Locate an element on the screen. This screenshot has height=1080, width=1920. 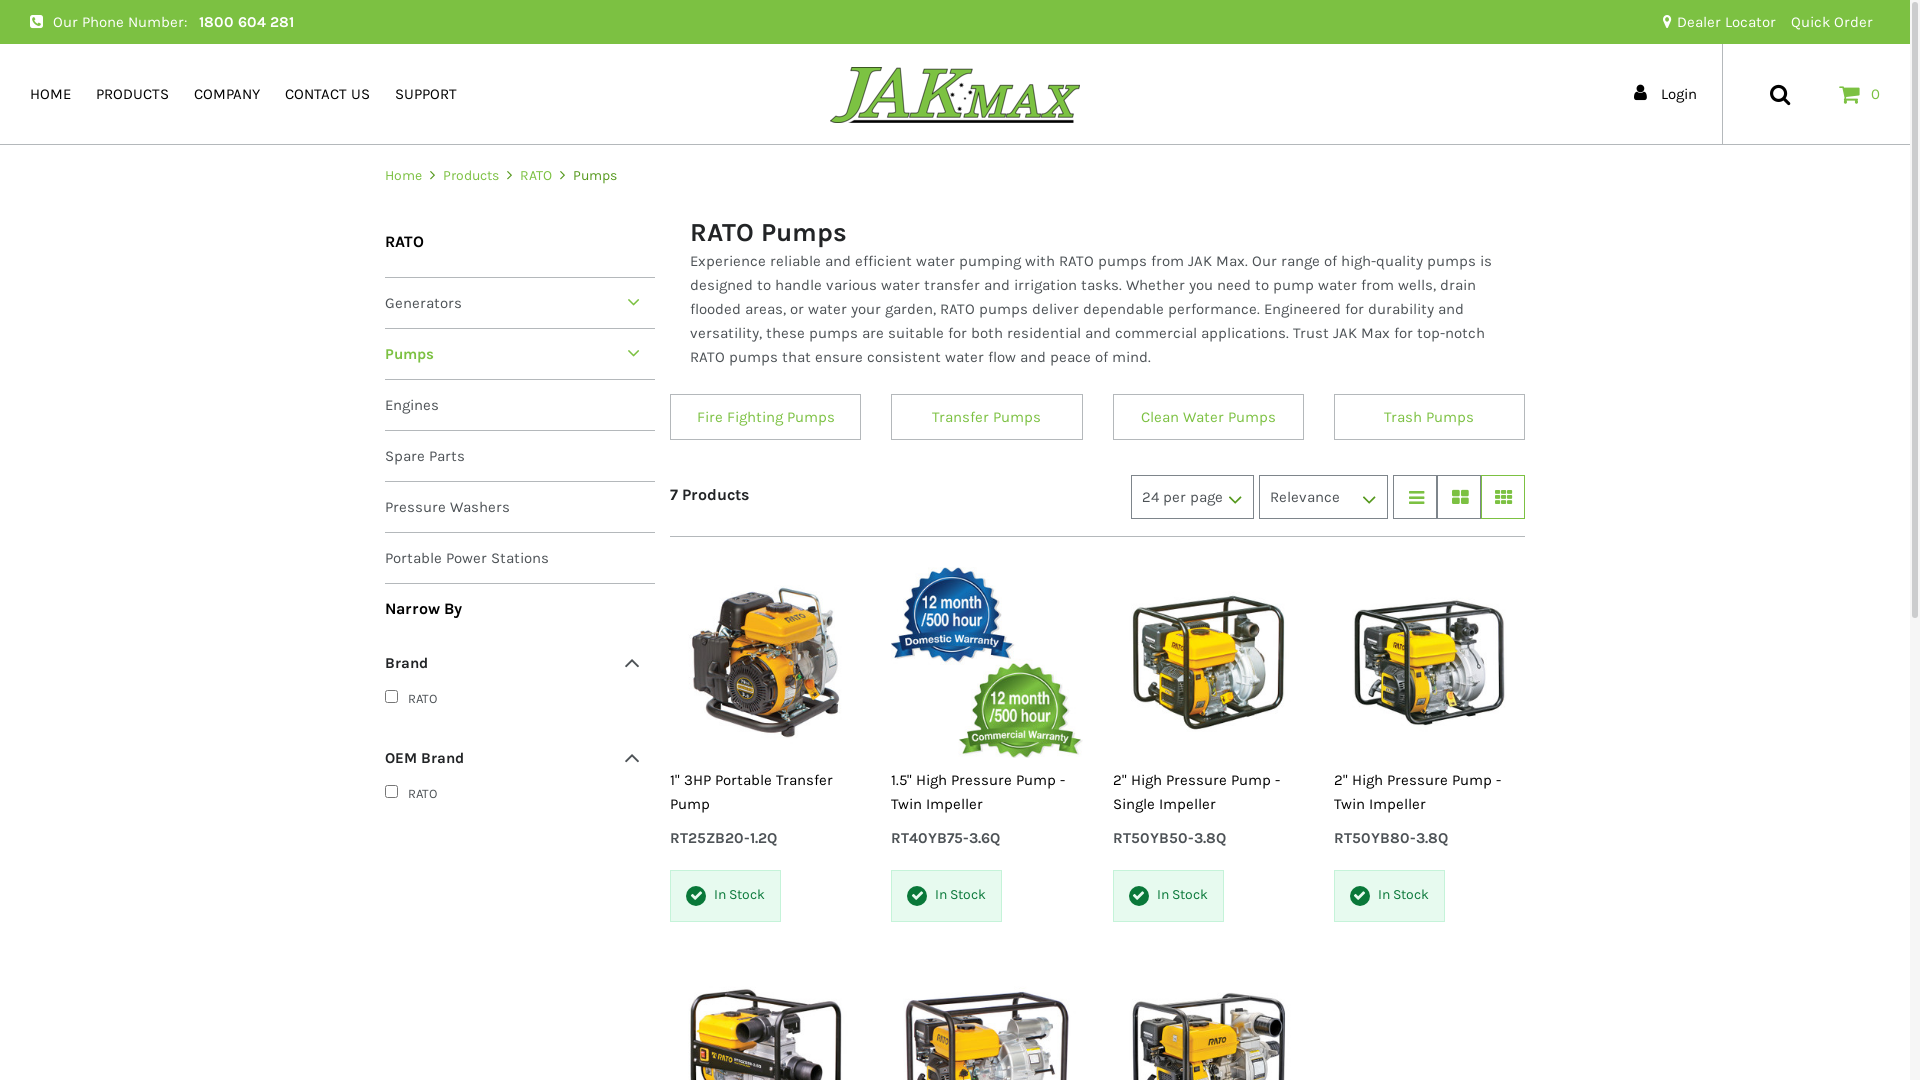
Login is located at coordinates (1670, 94).